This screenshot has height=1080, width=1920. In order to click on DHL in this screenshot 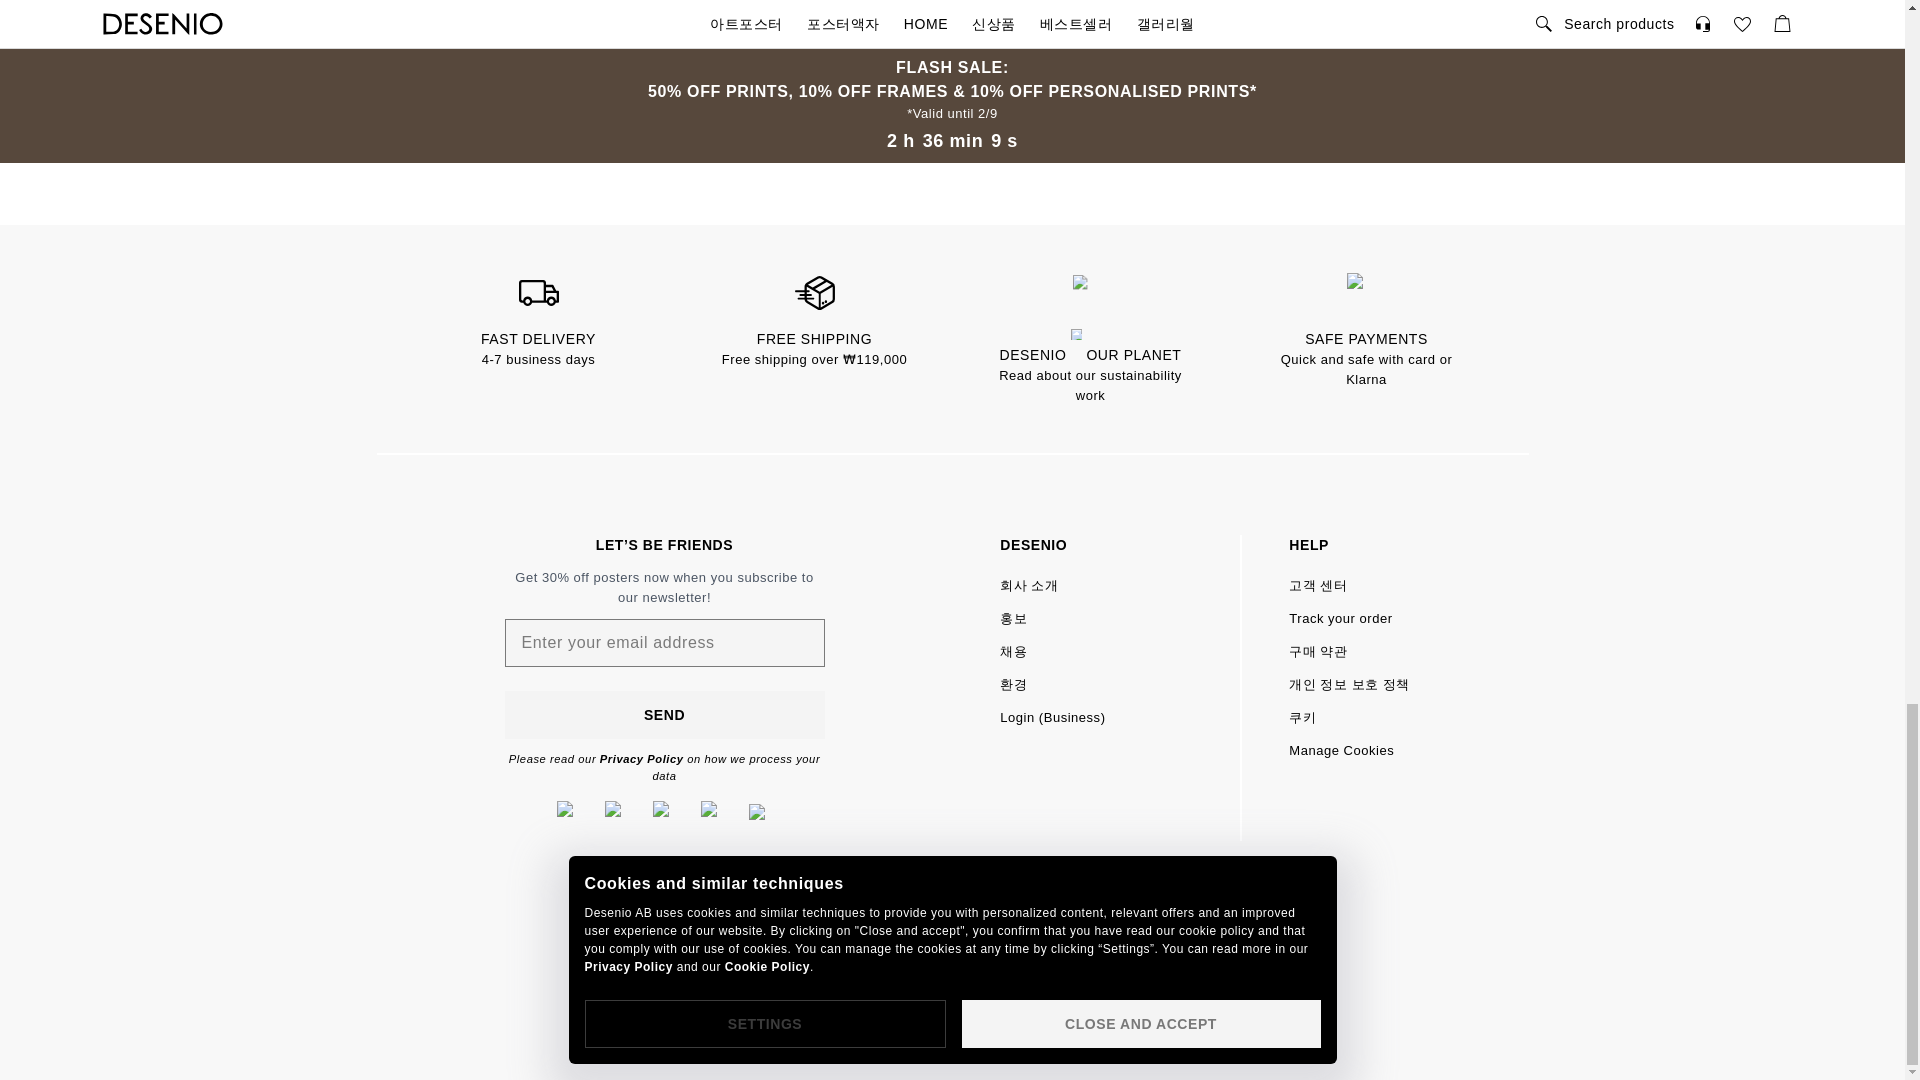, I will do `click(772, 972)`.